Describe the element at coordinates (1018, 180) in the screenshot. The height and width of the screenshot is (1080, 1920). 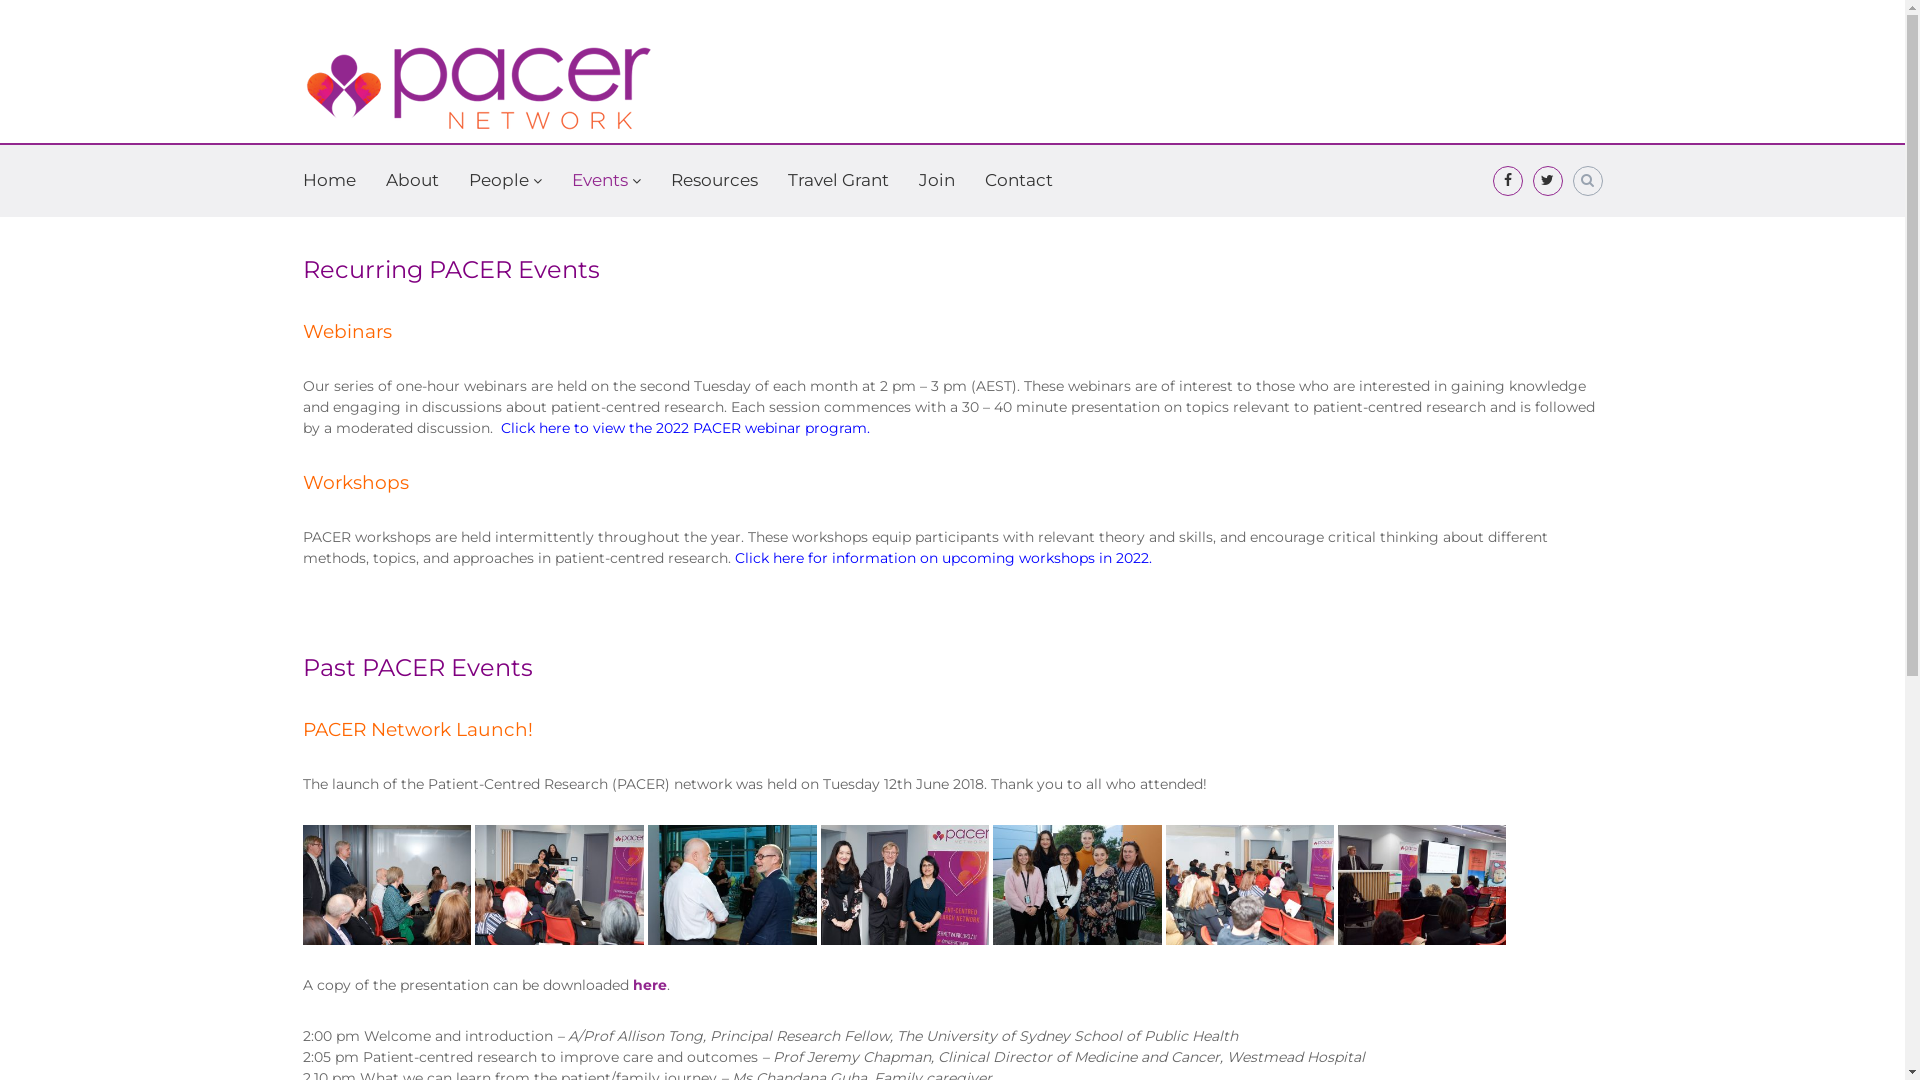
I see `Contact` at that location.